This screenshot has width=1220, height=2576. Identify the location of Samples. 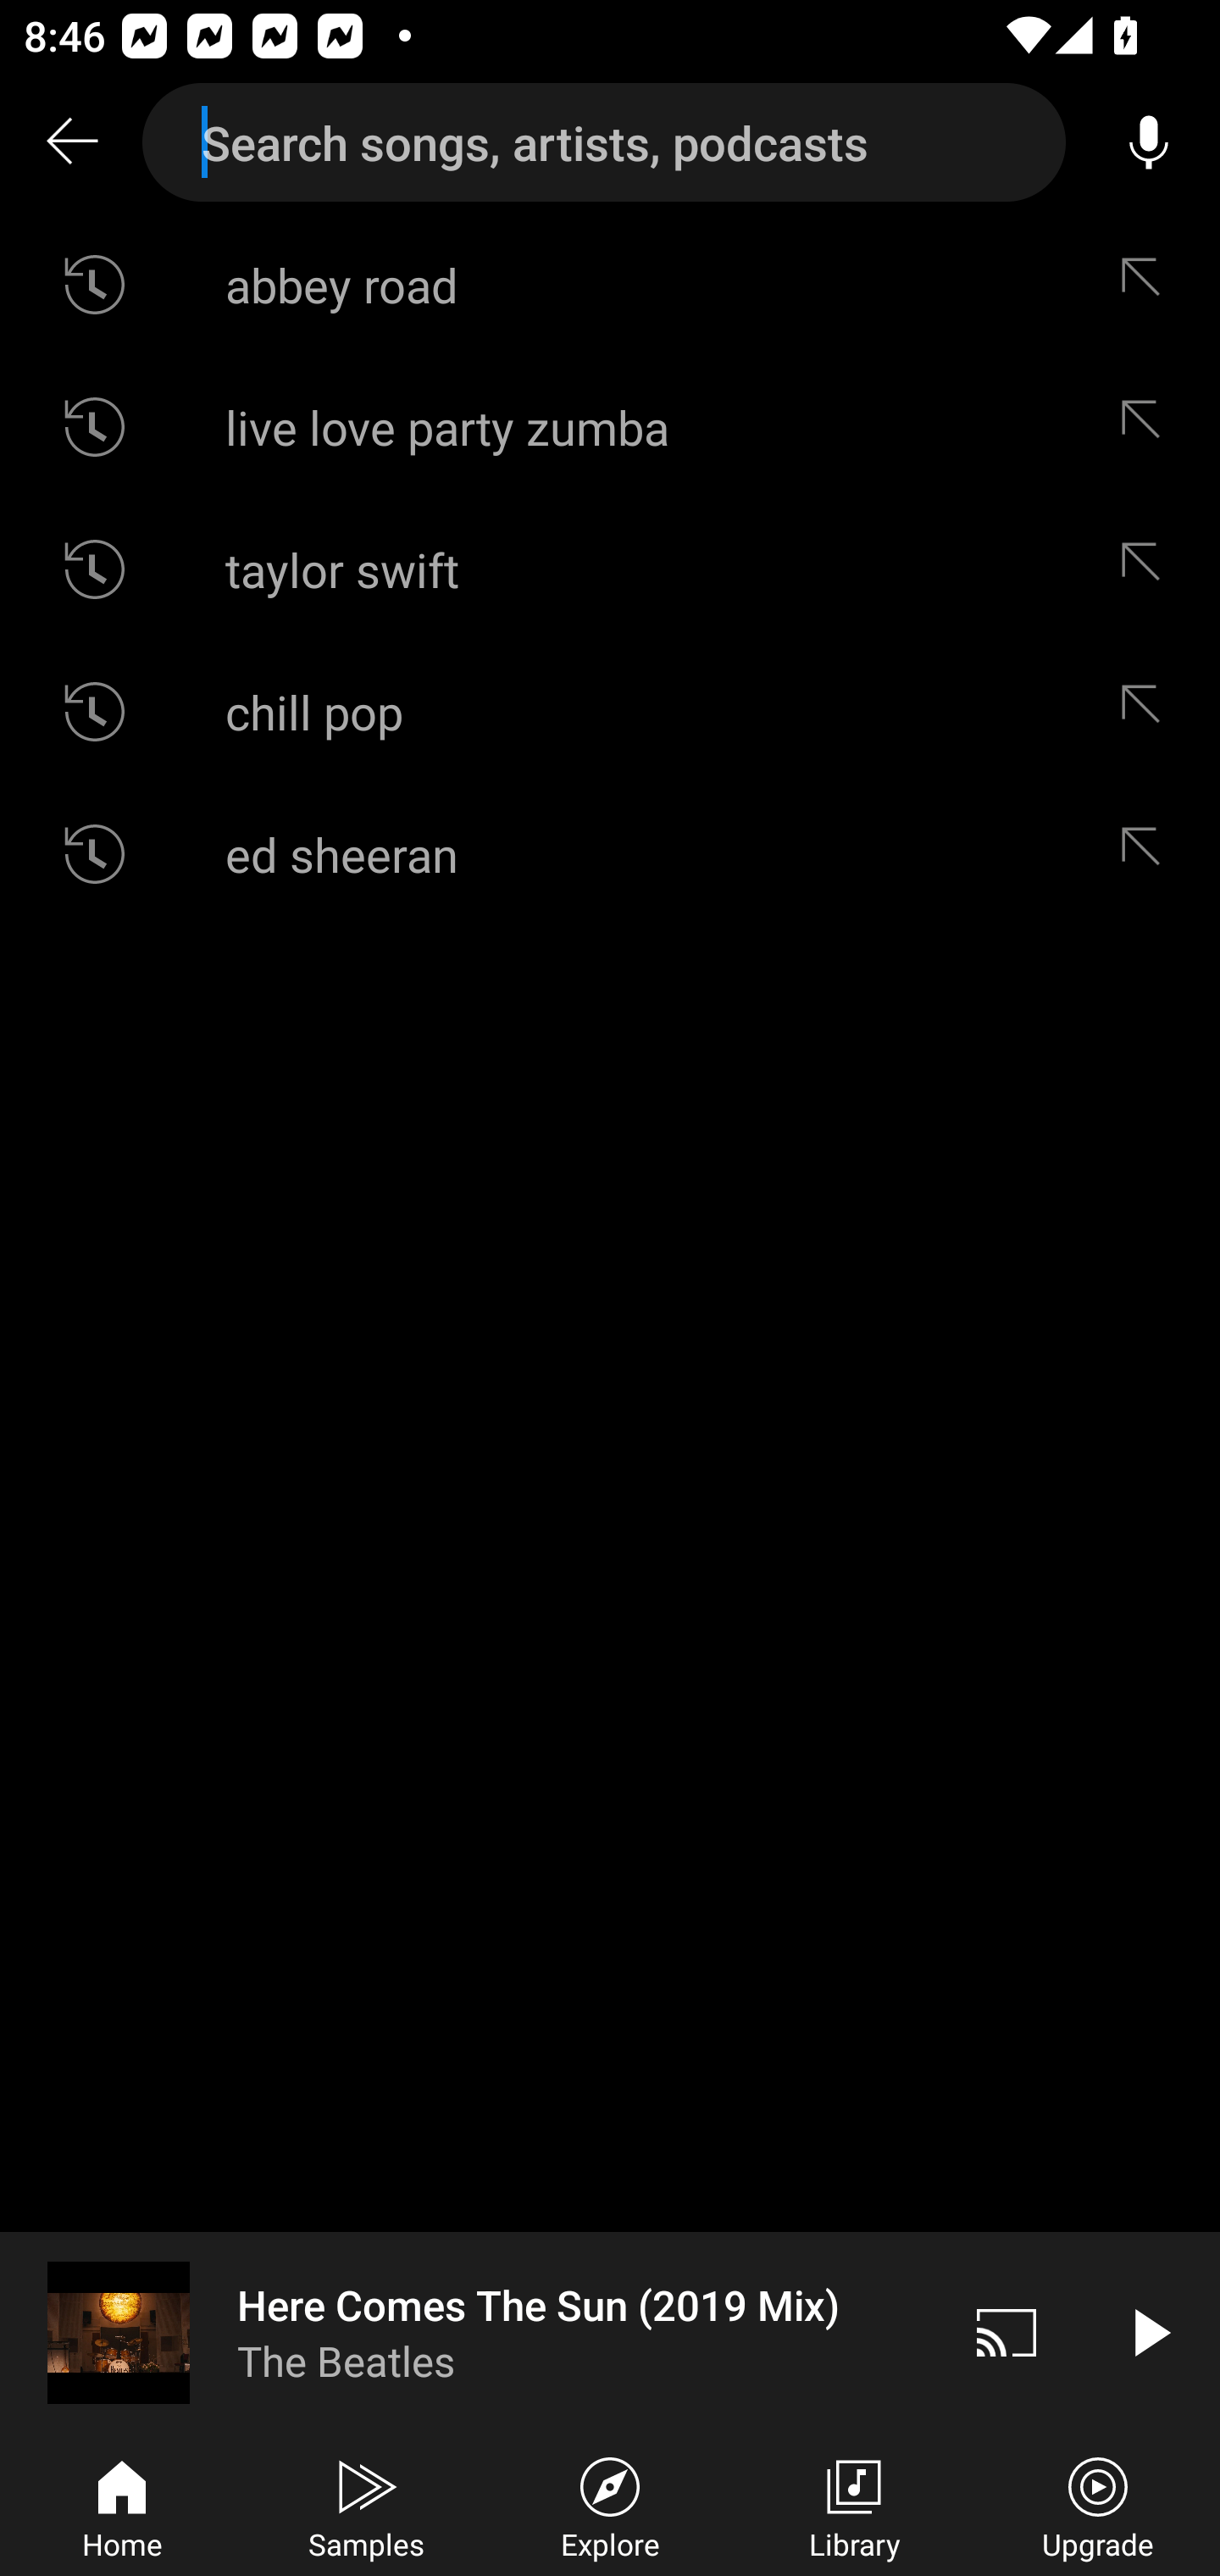
(366, 2505).